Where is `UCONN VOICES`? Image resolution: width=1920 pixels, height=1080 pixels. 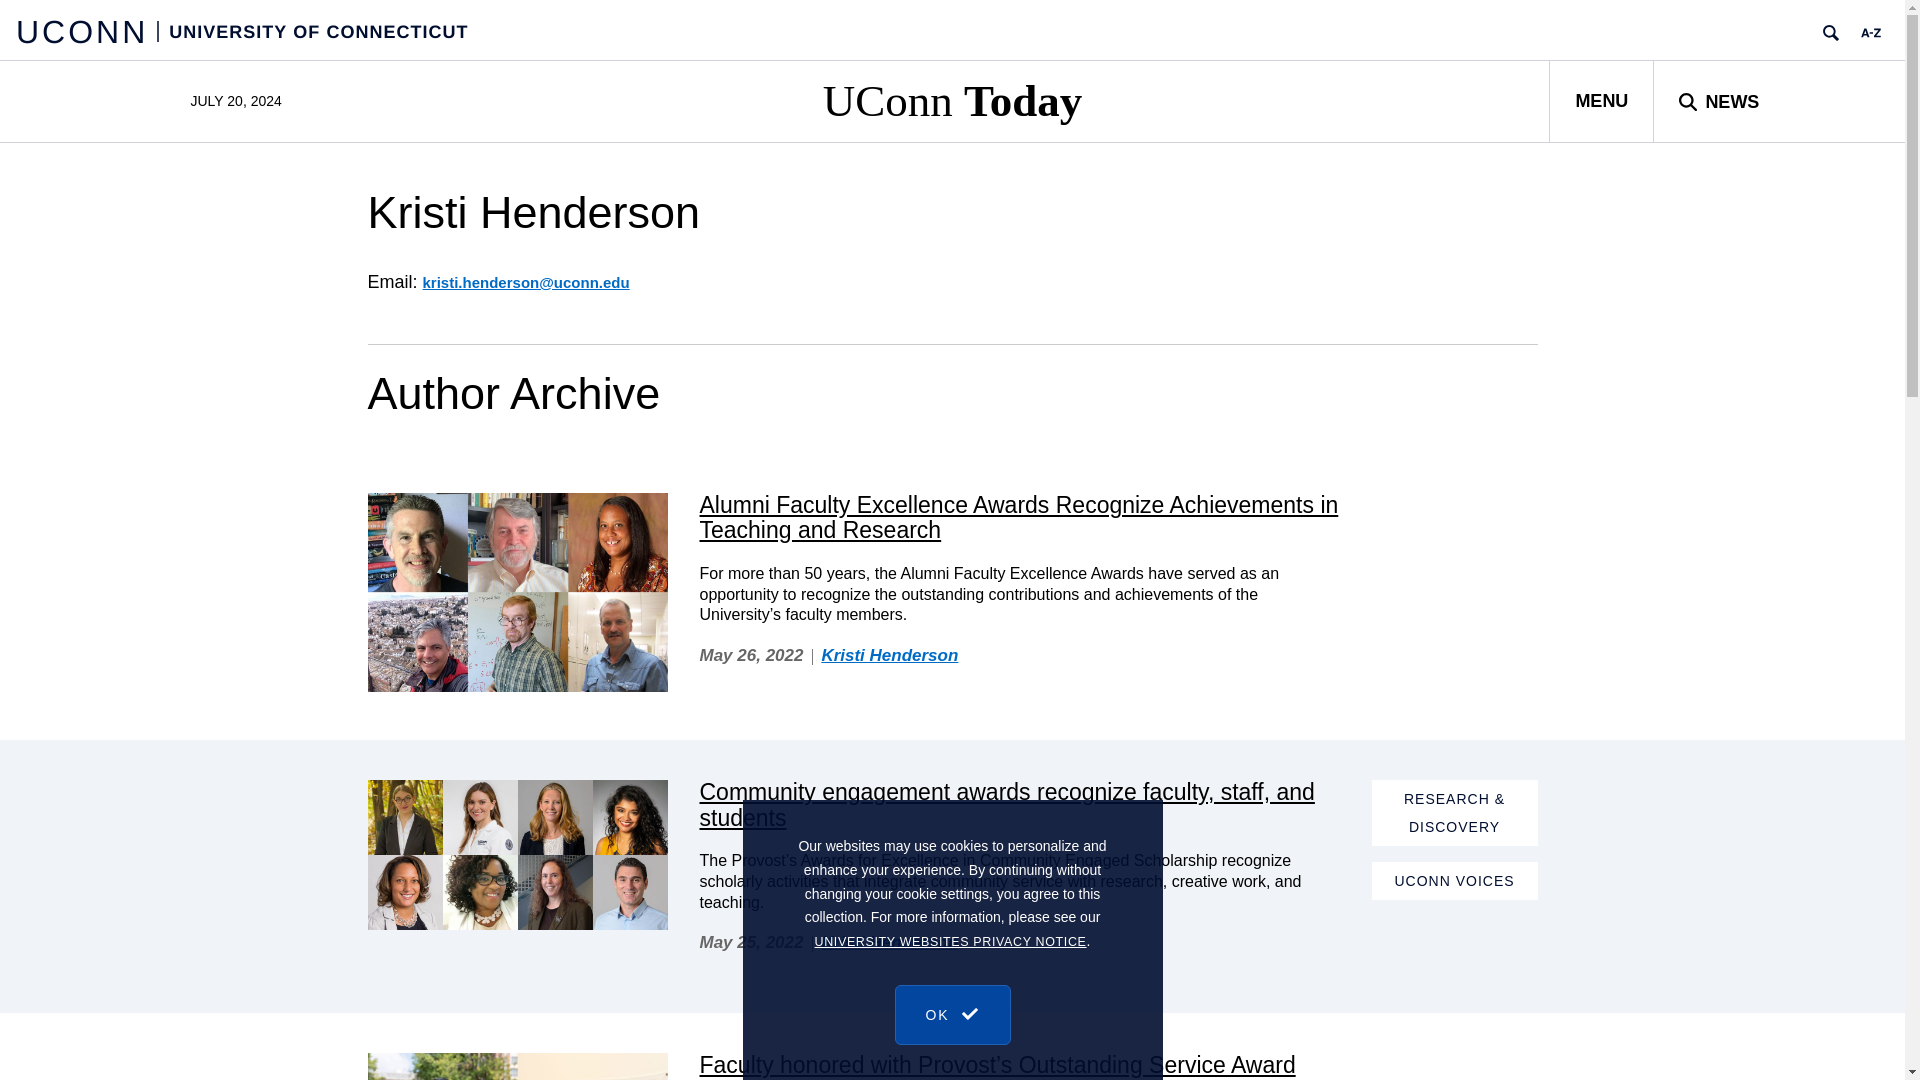 UCONN VOICES is located at coordinates (1454, 880).